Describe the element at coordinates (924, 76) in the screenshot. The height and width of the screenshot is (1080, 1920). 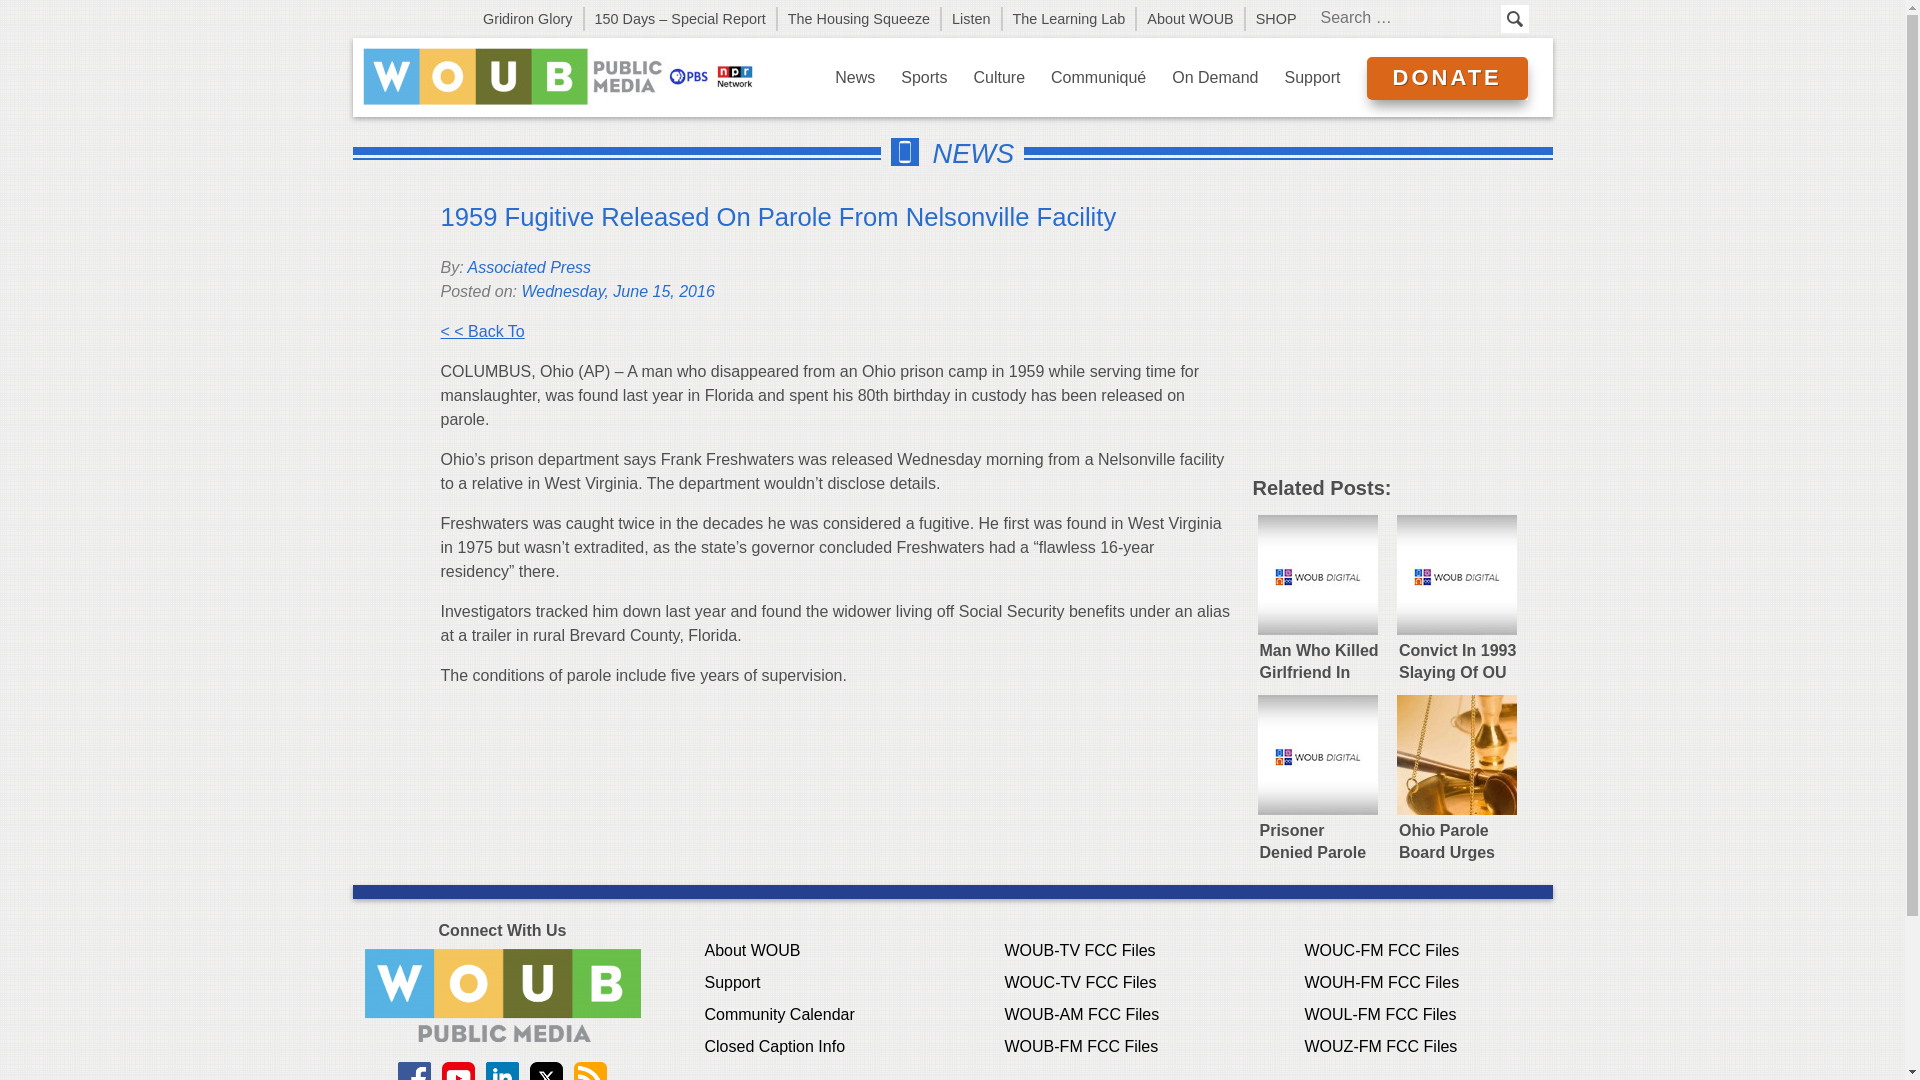
I see `sports` at that location.